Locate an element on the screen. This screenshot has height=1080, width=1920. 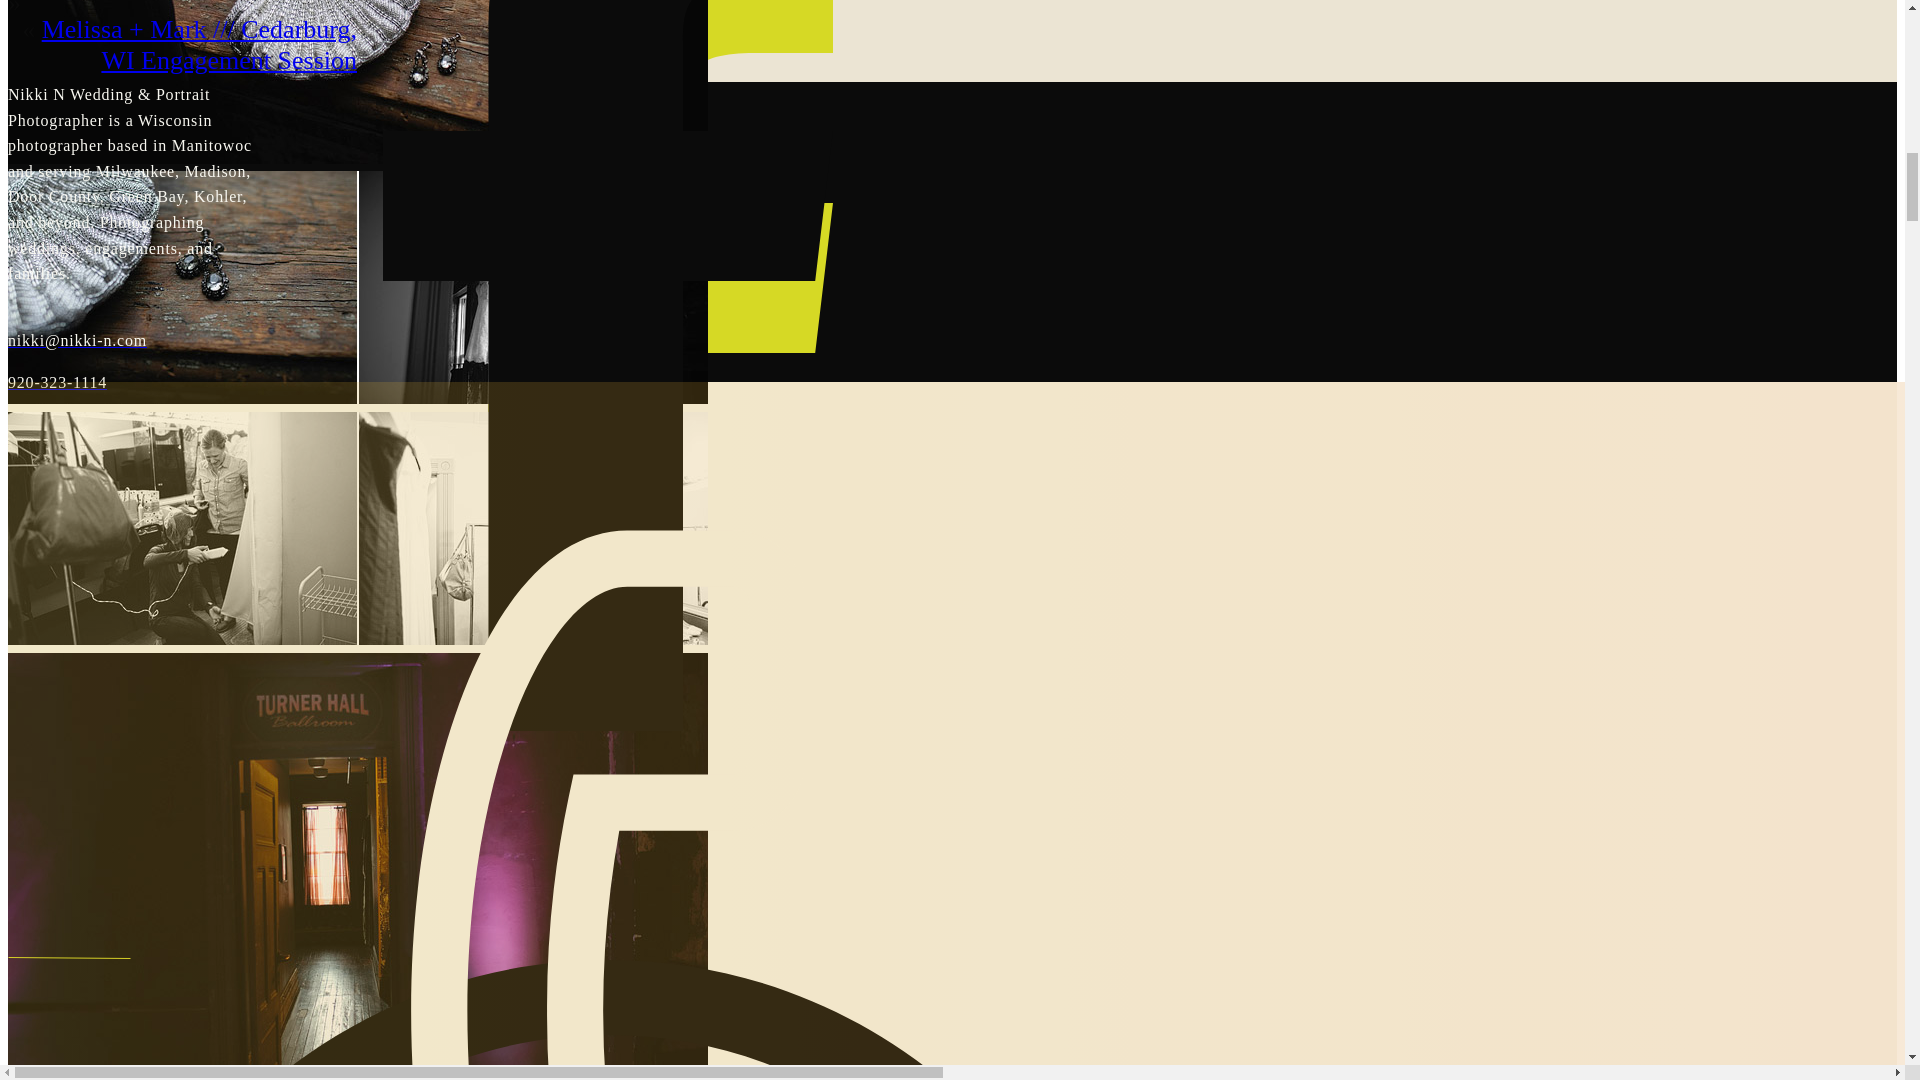
Families is located at coordinates (607, 1068).